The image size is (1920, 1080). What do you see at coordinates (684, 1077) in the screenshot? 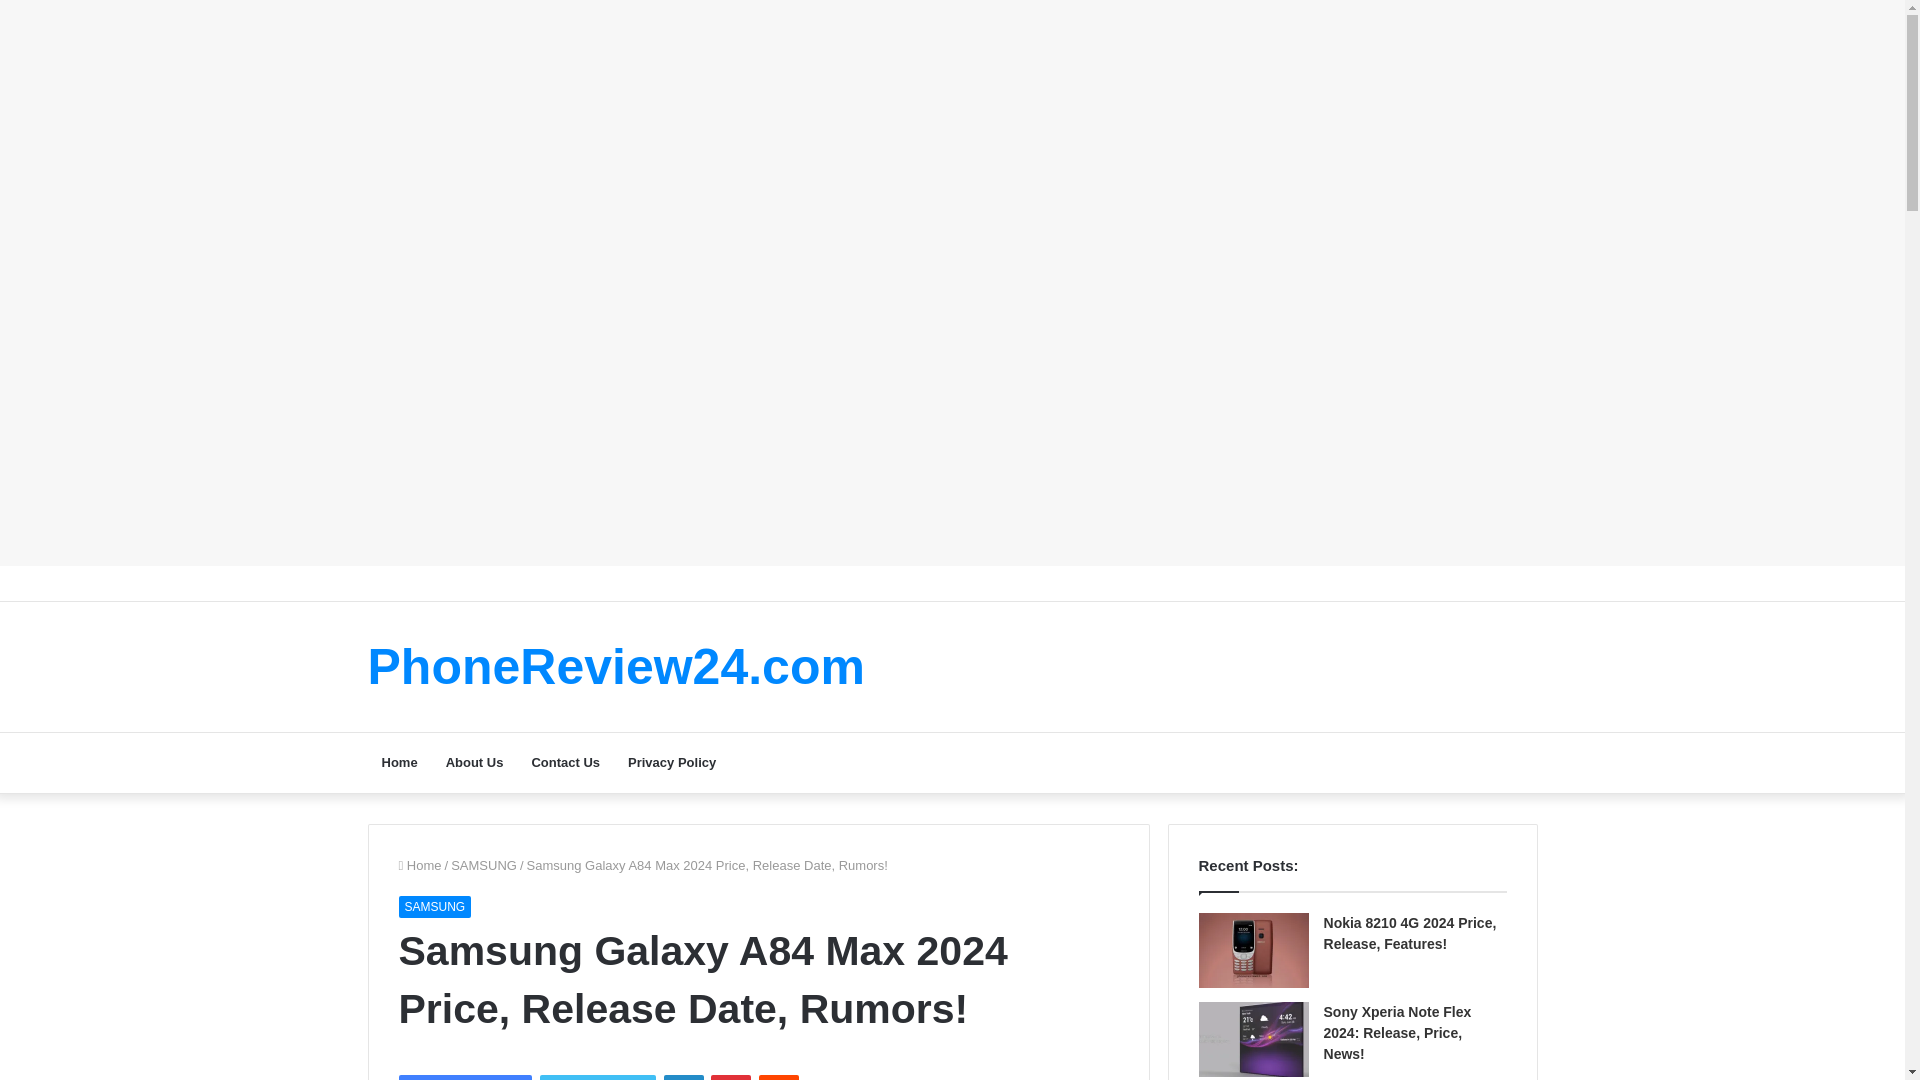
I see `LinkedIn` at bounding box center [684, 1077].